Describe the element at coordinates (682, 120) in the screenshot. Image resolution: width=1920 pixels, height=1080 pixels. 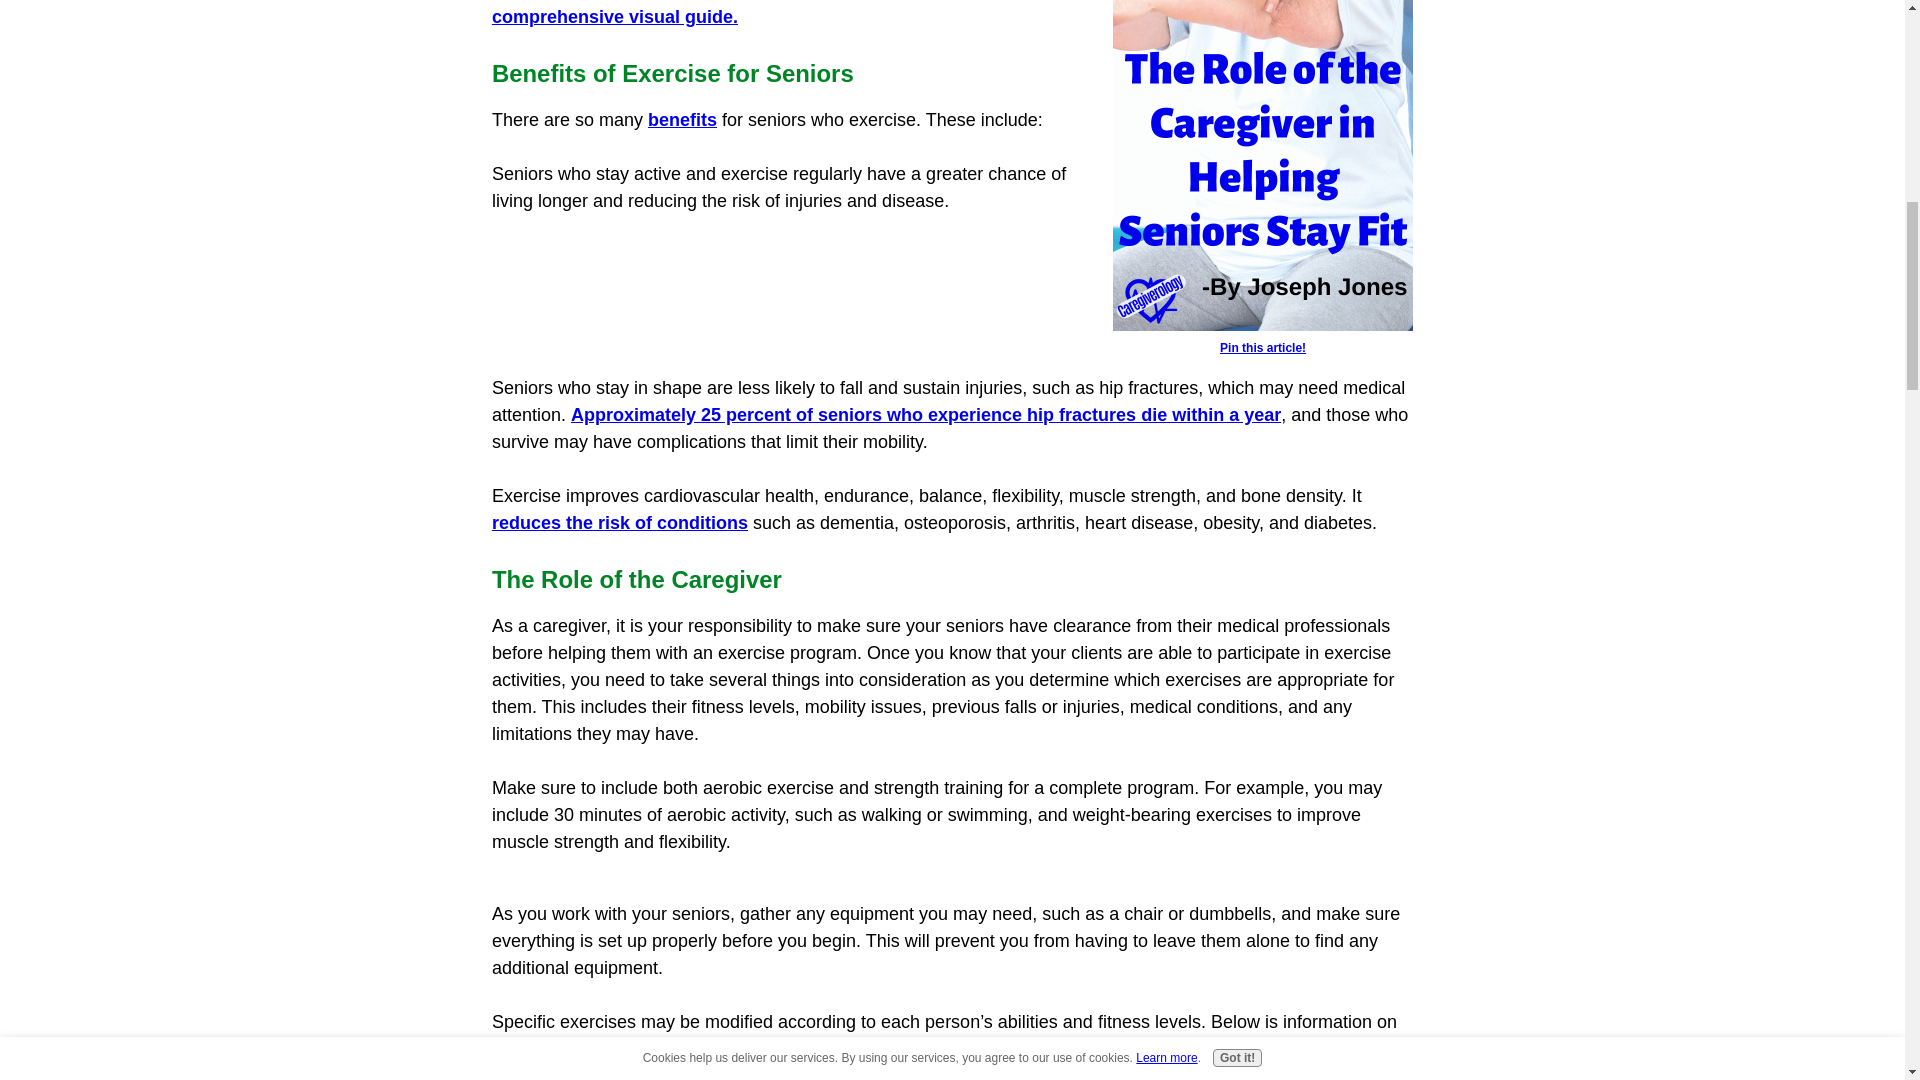
I see `benefits` at that location.